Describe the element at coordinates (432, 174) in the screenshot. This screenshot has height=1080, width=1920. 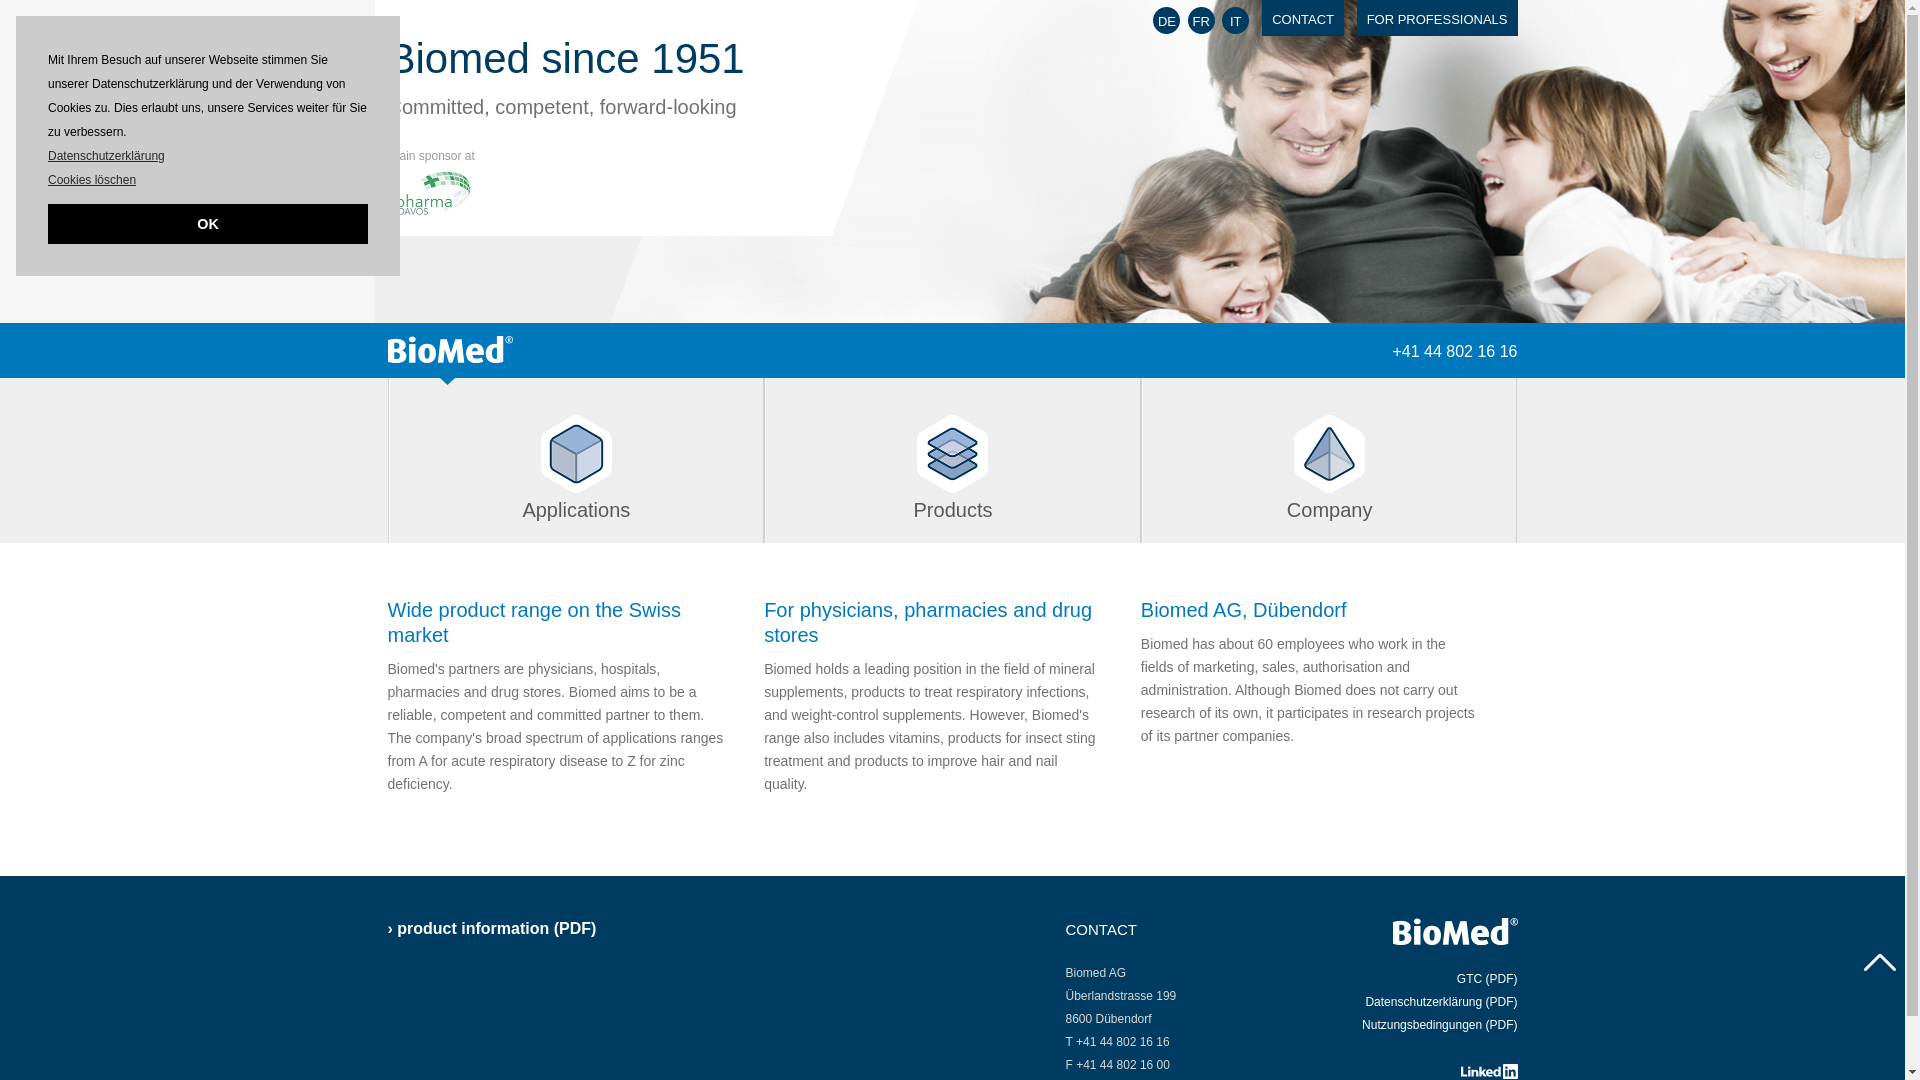
I see `Main sponsor at` at that location.